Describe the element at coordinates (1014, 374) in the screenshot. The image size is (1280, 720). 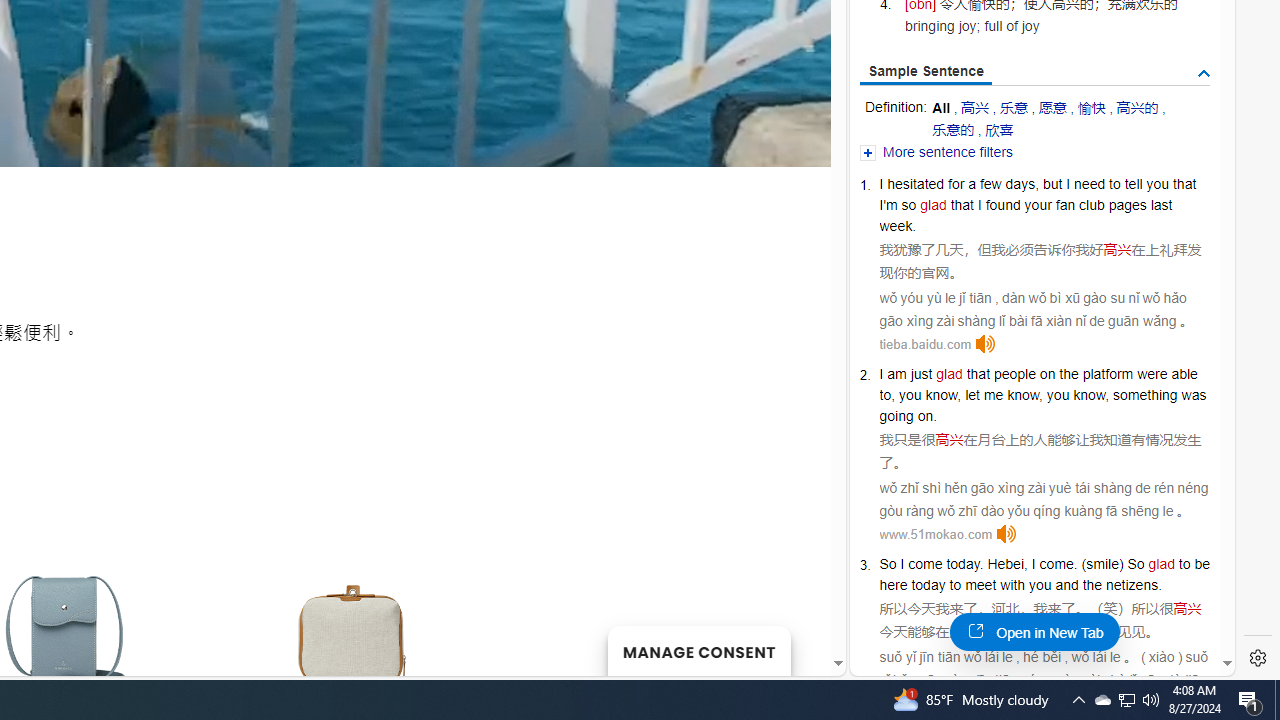
I see `people` at that location.